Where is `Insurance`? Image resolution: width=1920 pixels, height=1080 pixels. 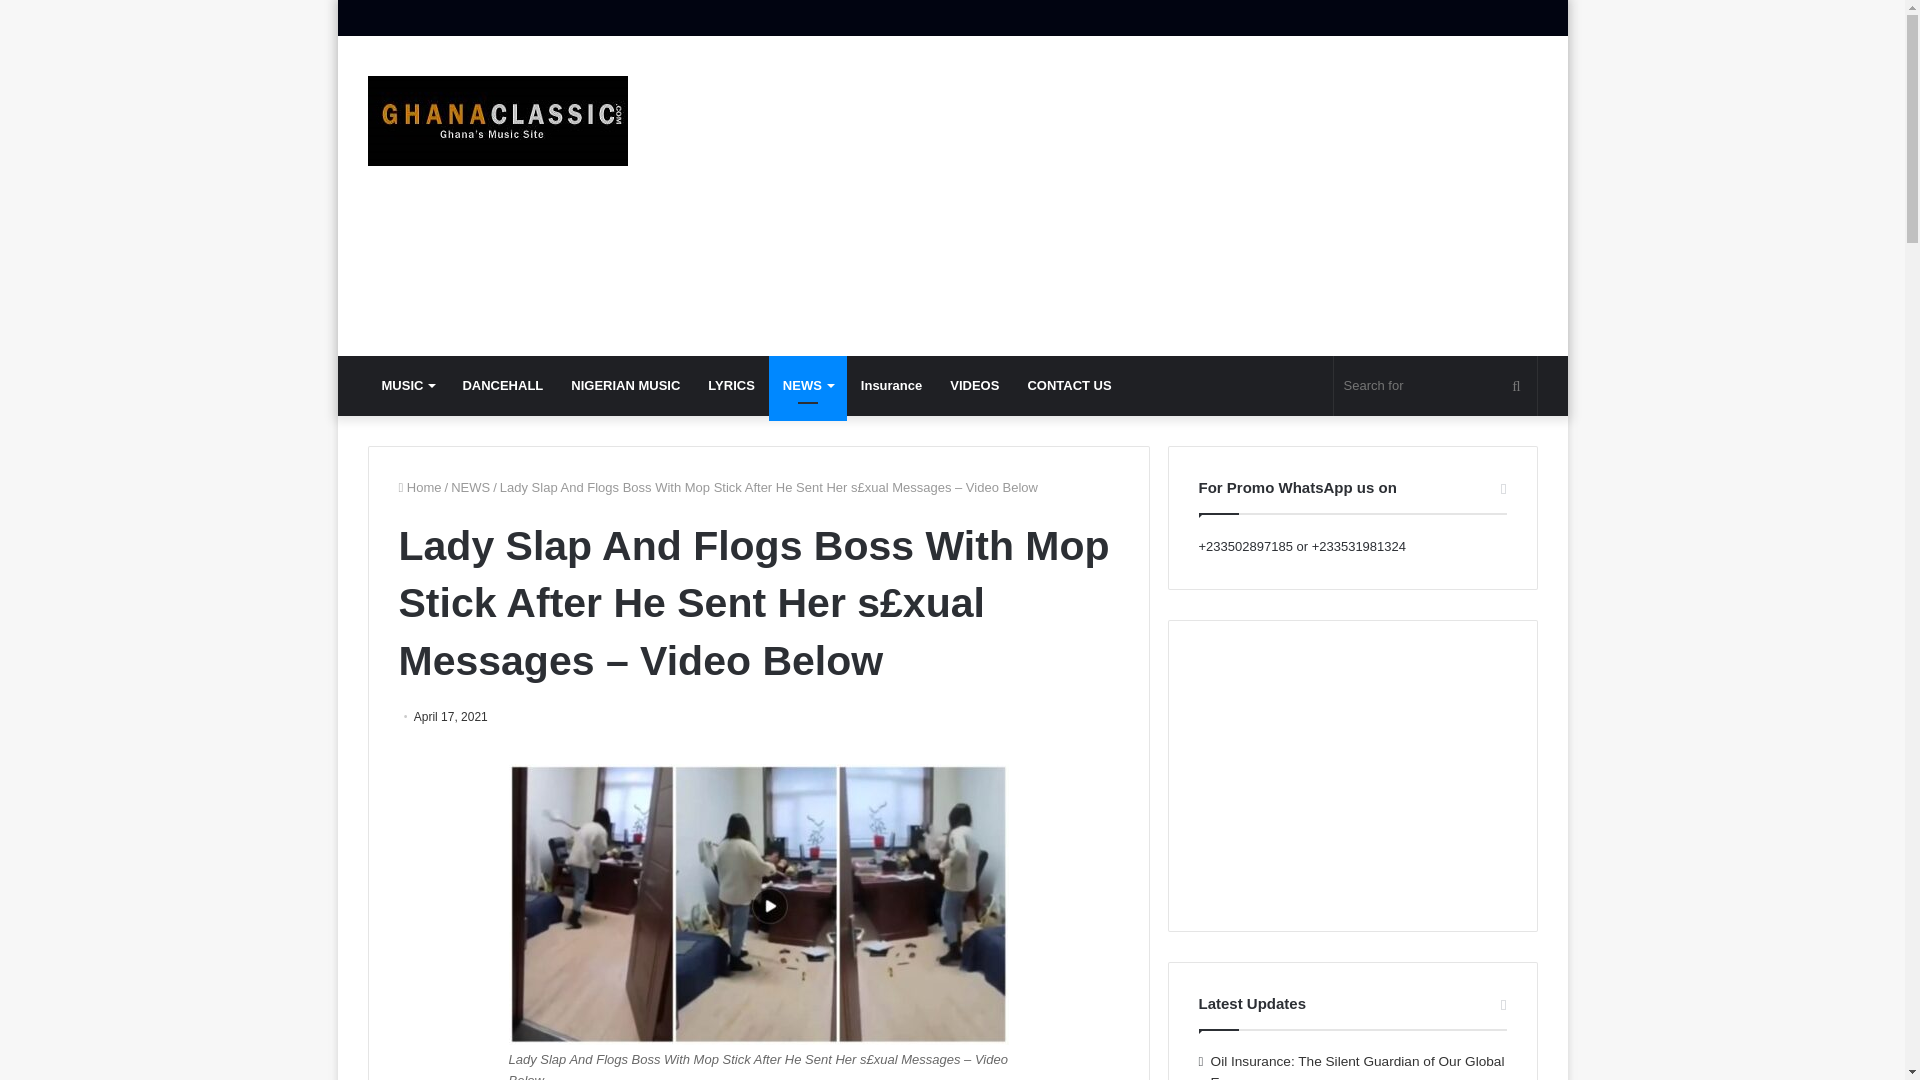 Insurance is located at coordinates (891, 386).